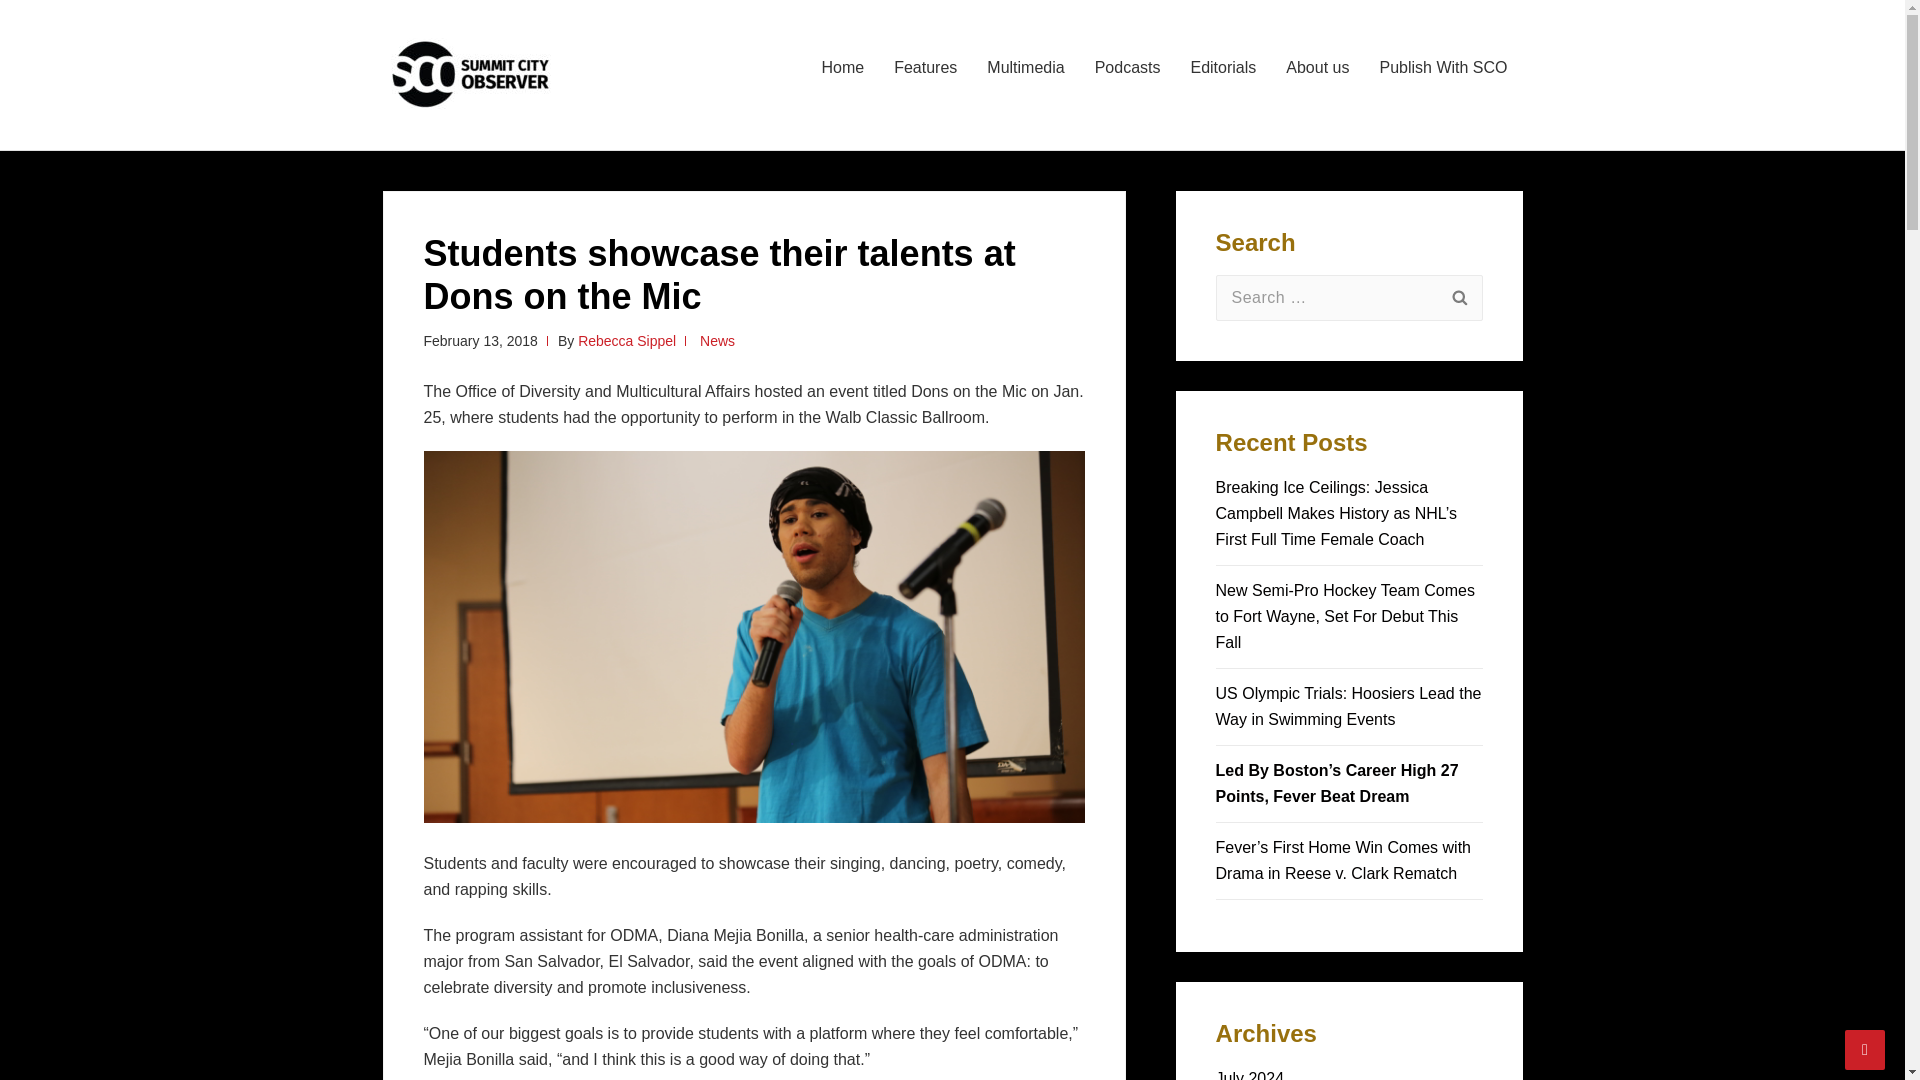  Describe the element at coordinates (1025, 68) in the screenshot. I see `Multimedia` at that location.